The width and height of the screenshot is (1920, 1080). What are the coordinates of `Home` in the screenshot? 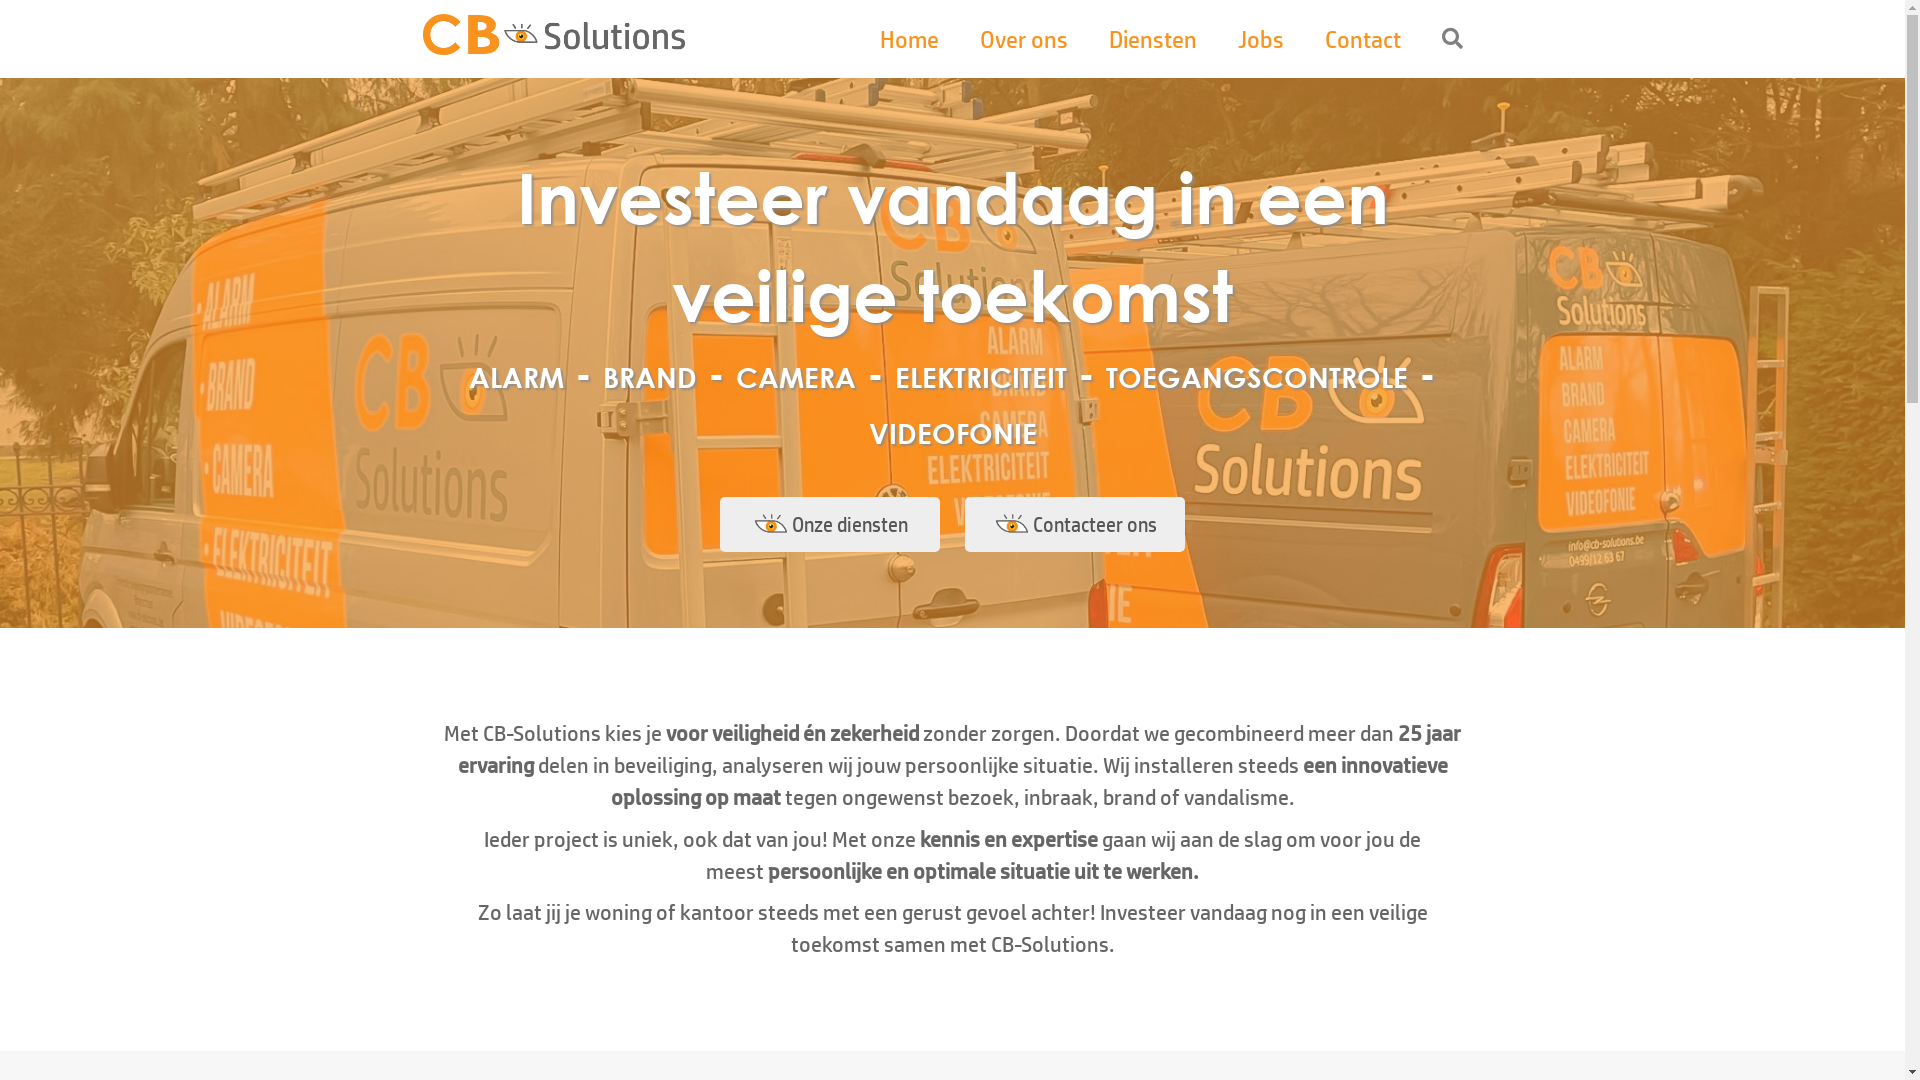 It's located at (910, 39).